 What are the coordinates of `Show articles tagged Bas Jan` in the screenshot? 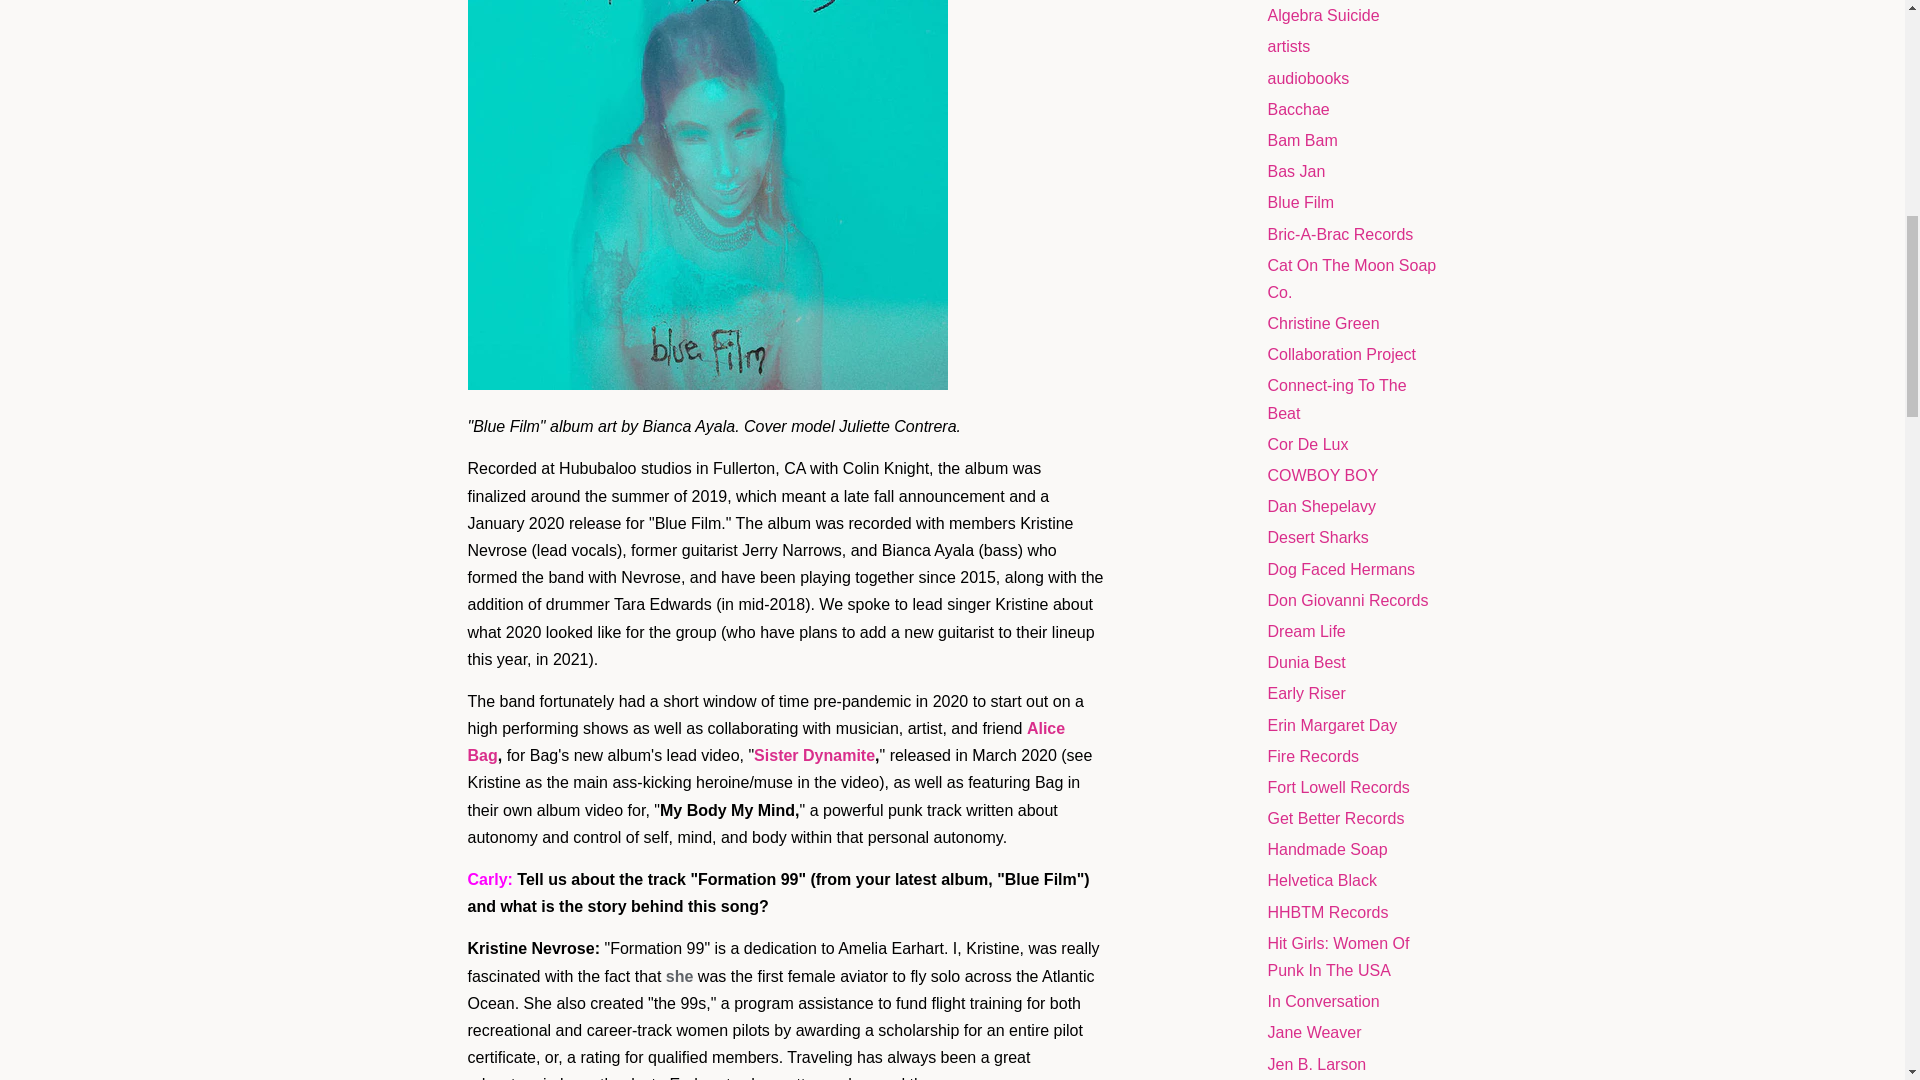 It's located at (1296, 172).